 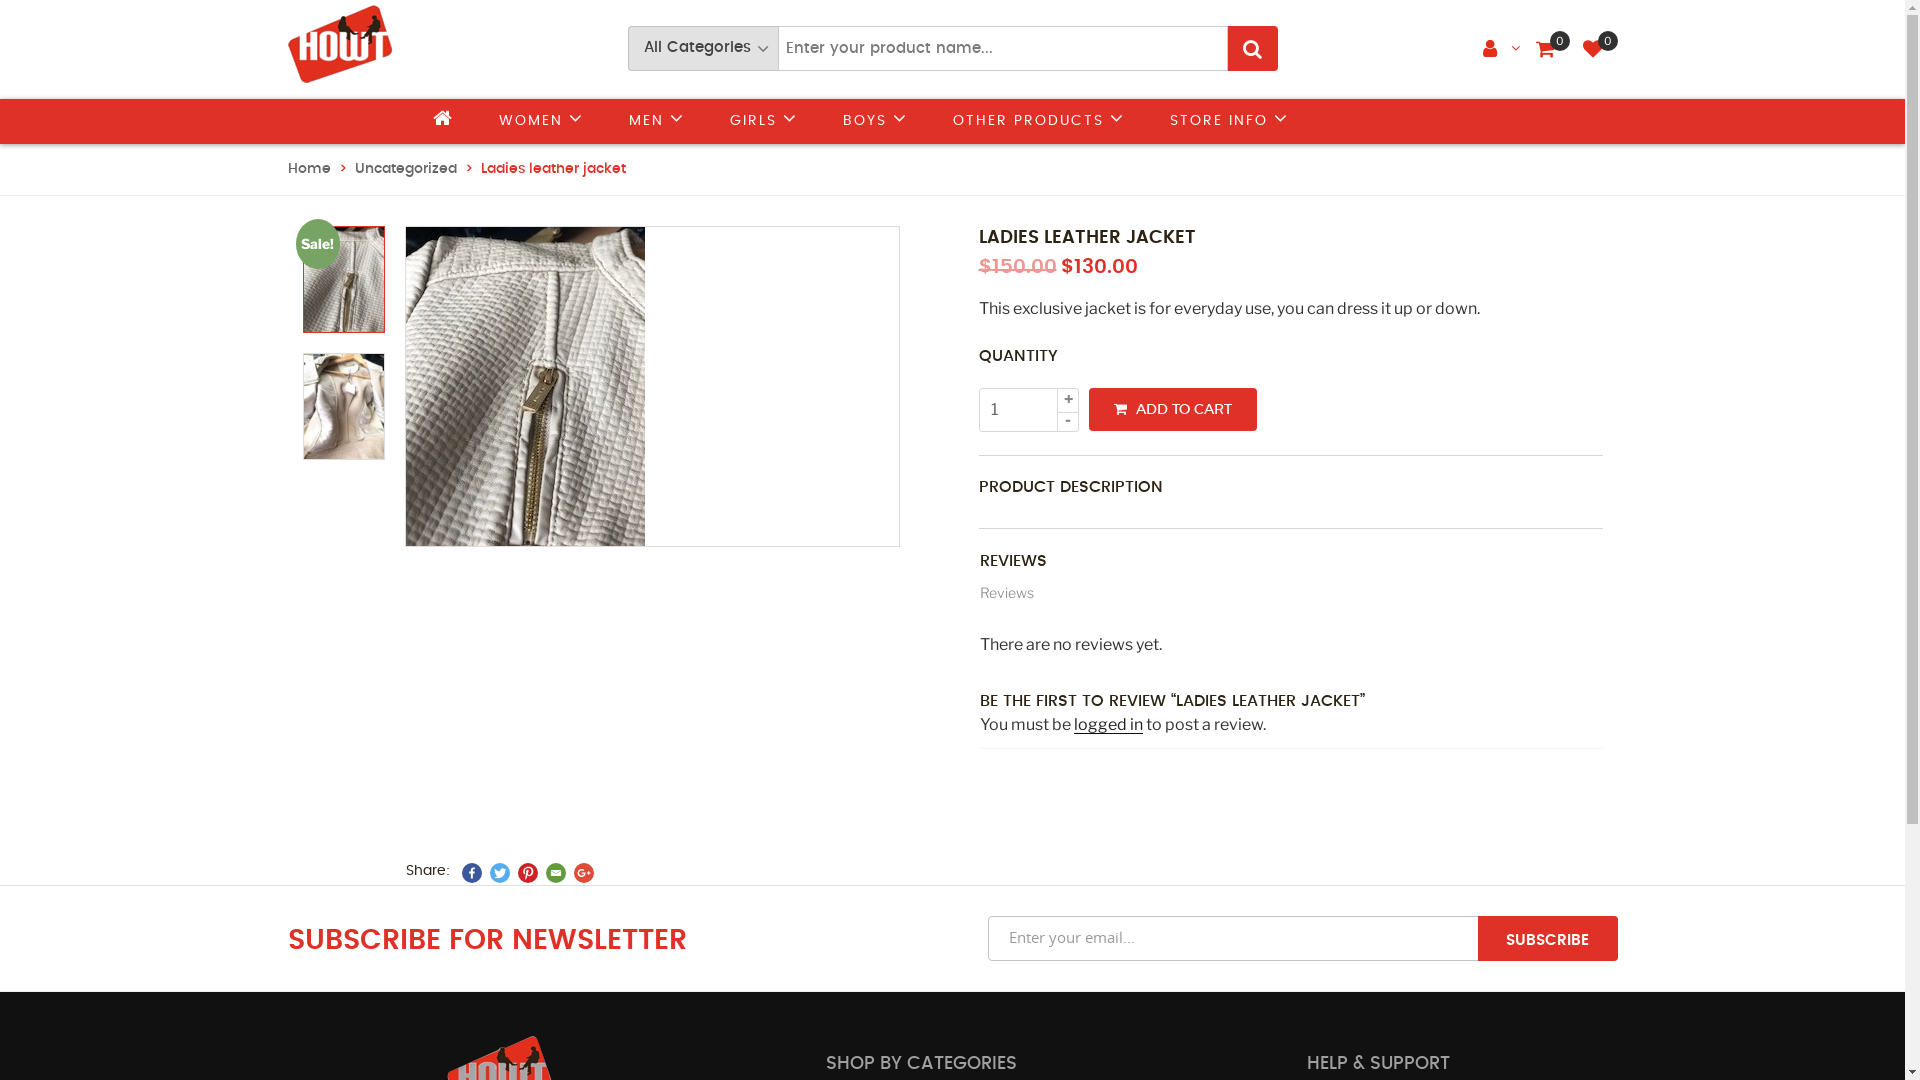 What do you see at coordinates (656, 122) in the screenshot?
I see `MEN` at bounding box center [656, 122].